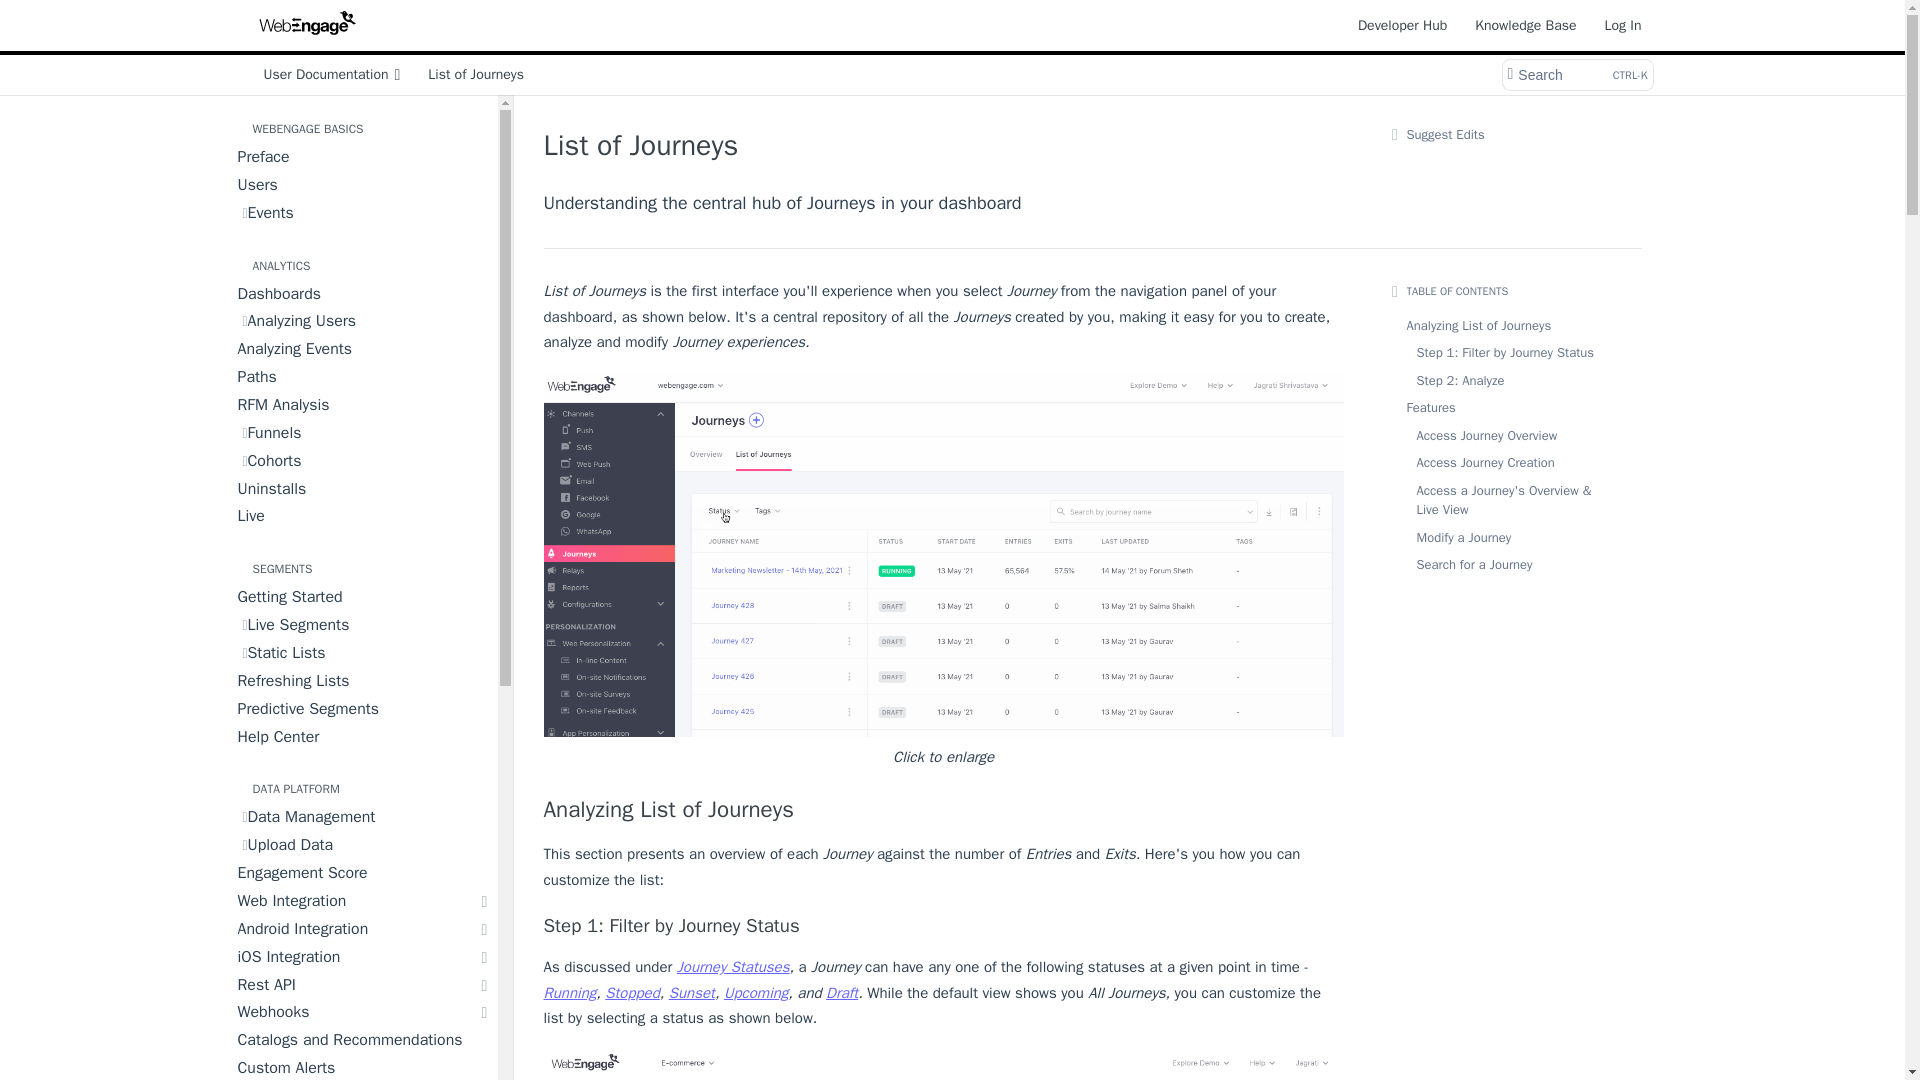 The height and width of the screenshot is (1080, 1920). Describe the element at coordinates (330, 74) in the screenshot. I see `Uninstalls` at that location.